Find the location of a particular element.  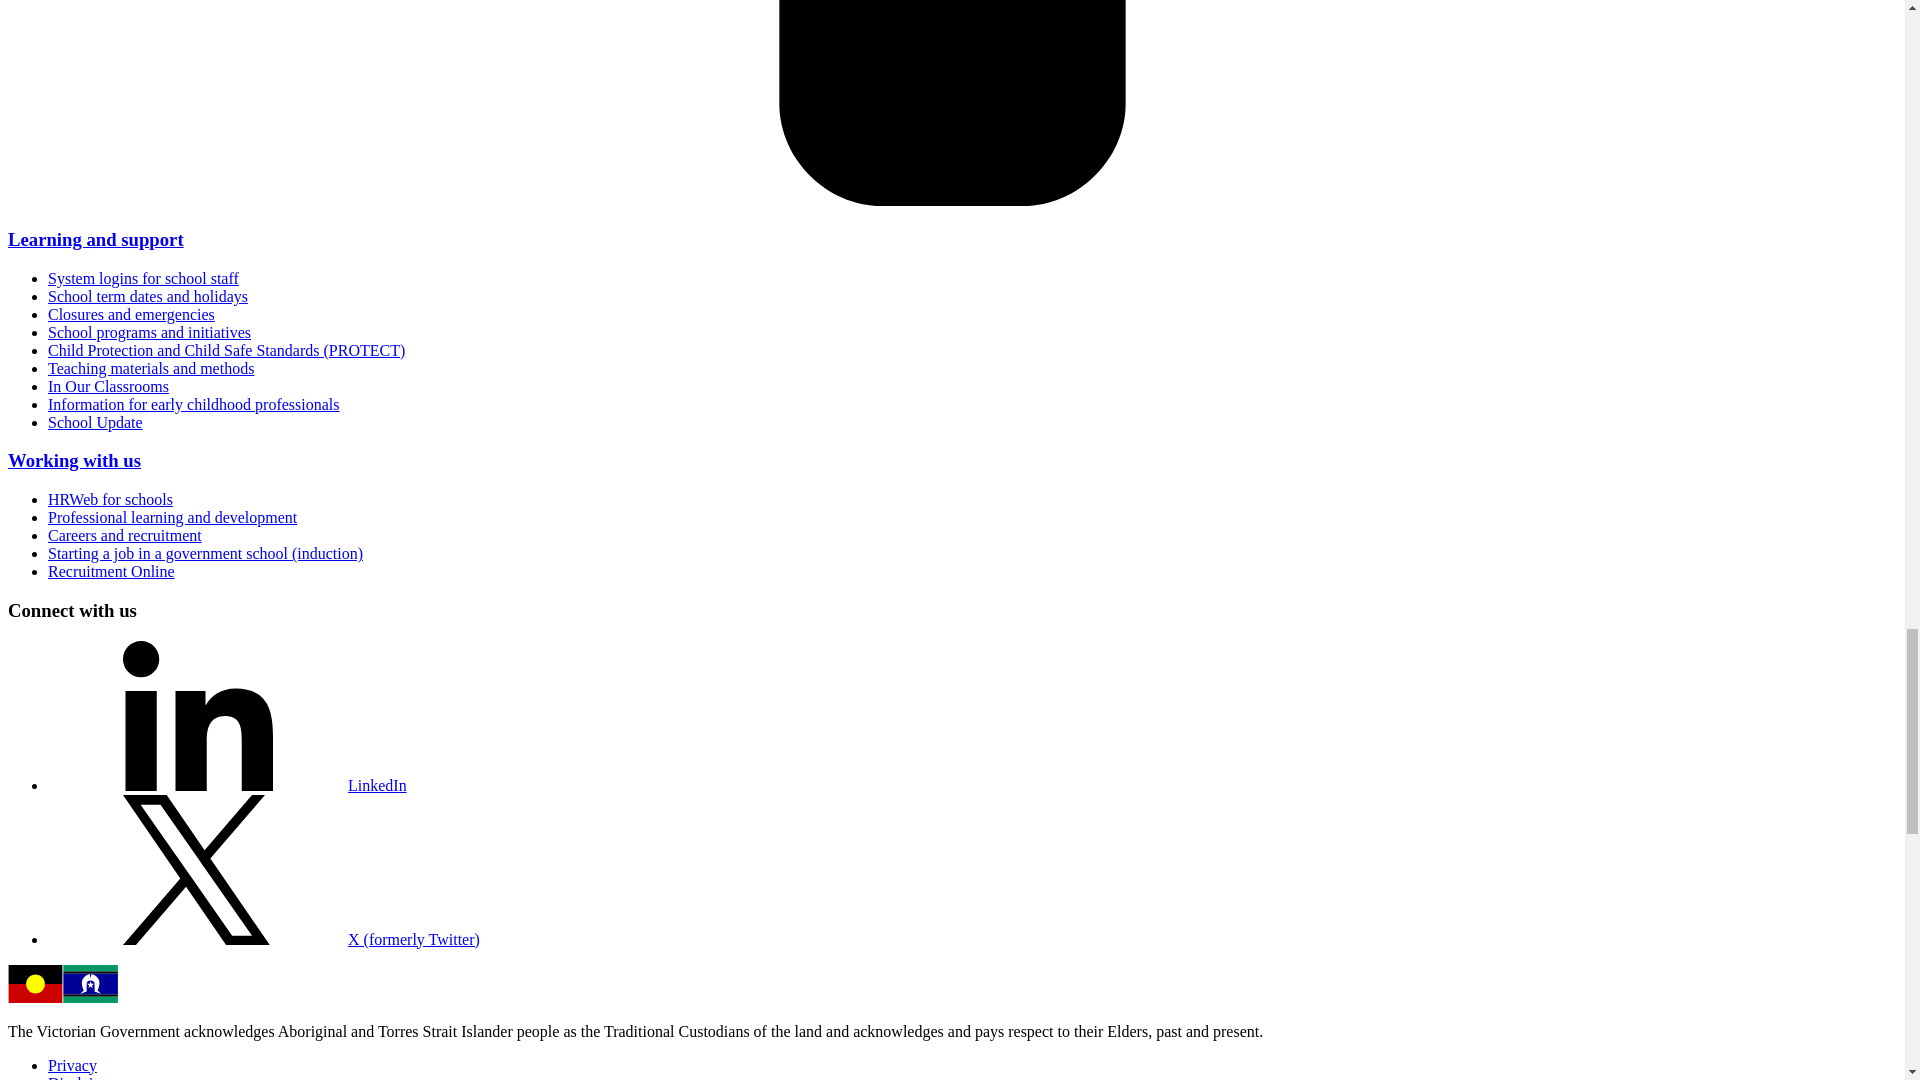

Closures and emergencies is located at coordinates (132, 314).